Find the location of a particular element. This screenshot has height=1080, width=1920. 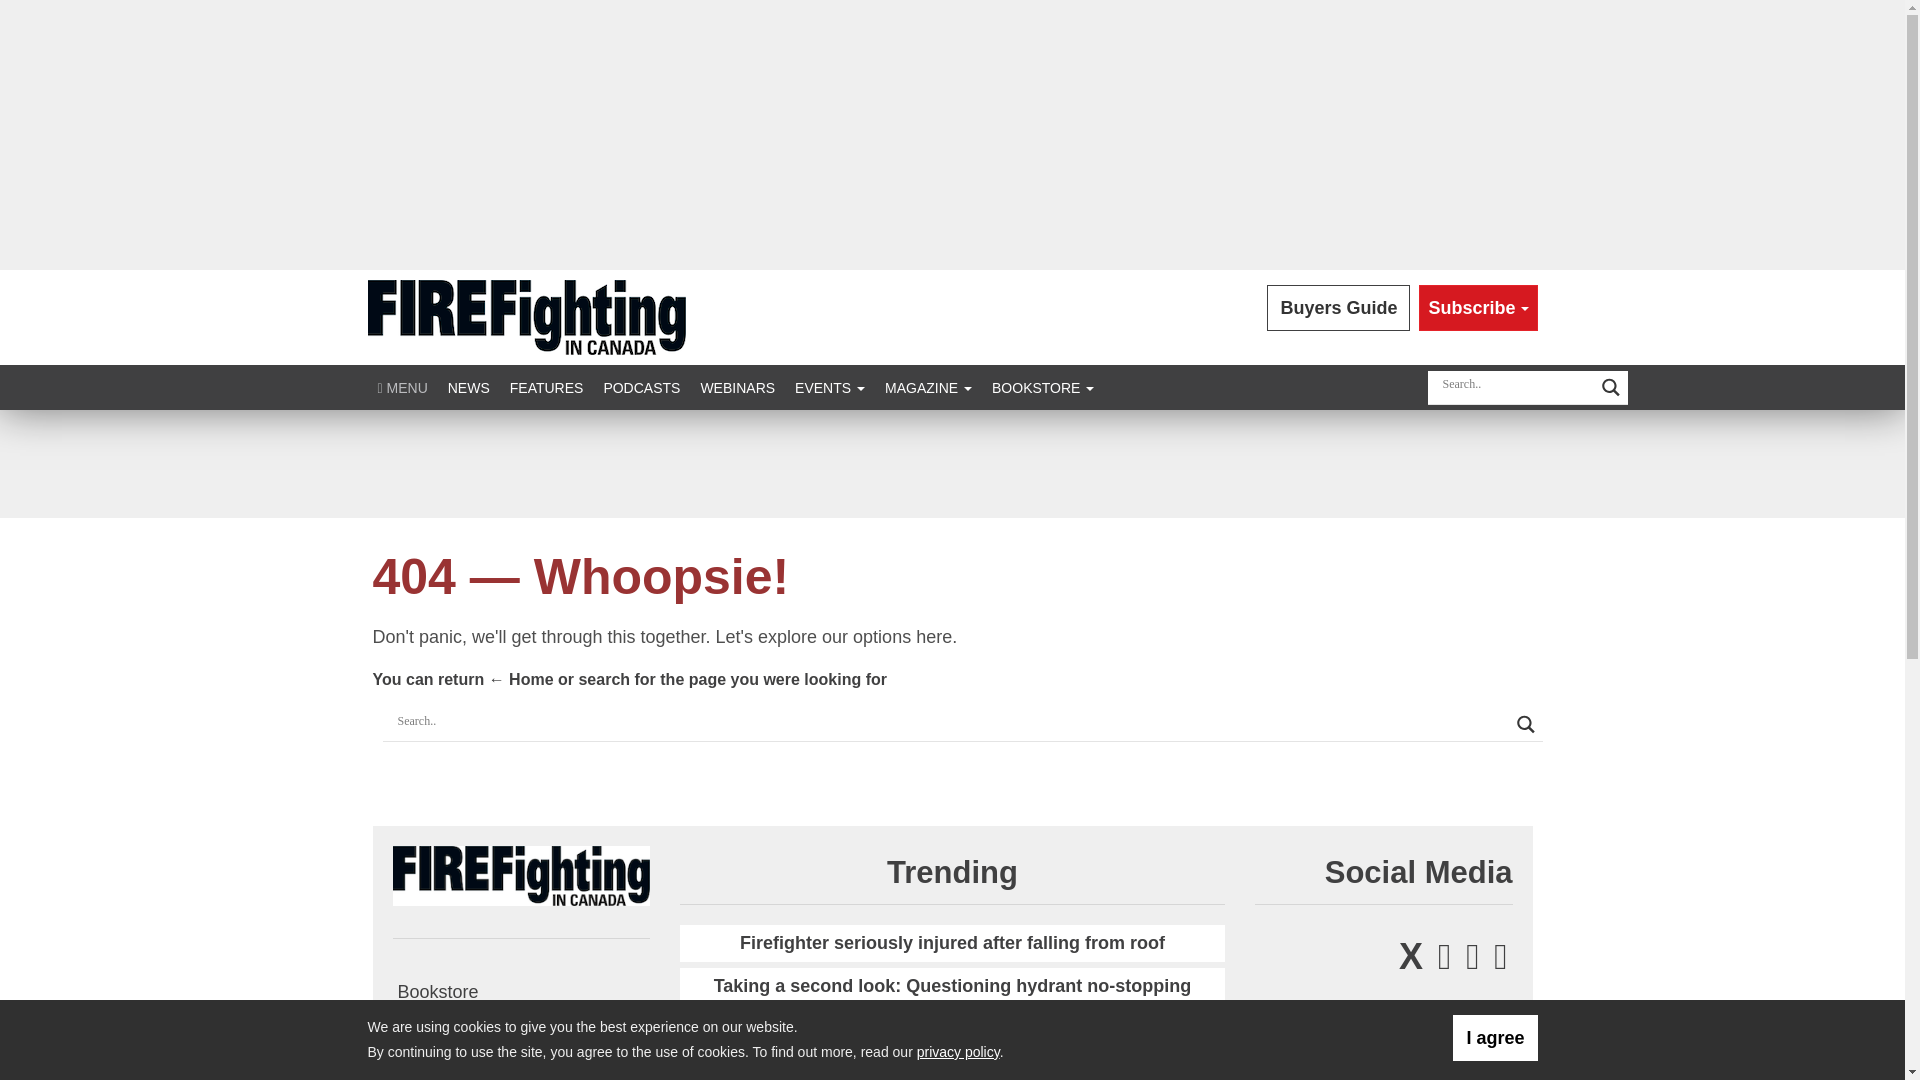

NEWS is located at coordinates (468, 388).